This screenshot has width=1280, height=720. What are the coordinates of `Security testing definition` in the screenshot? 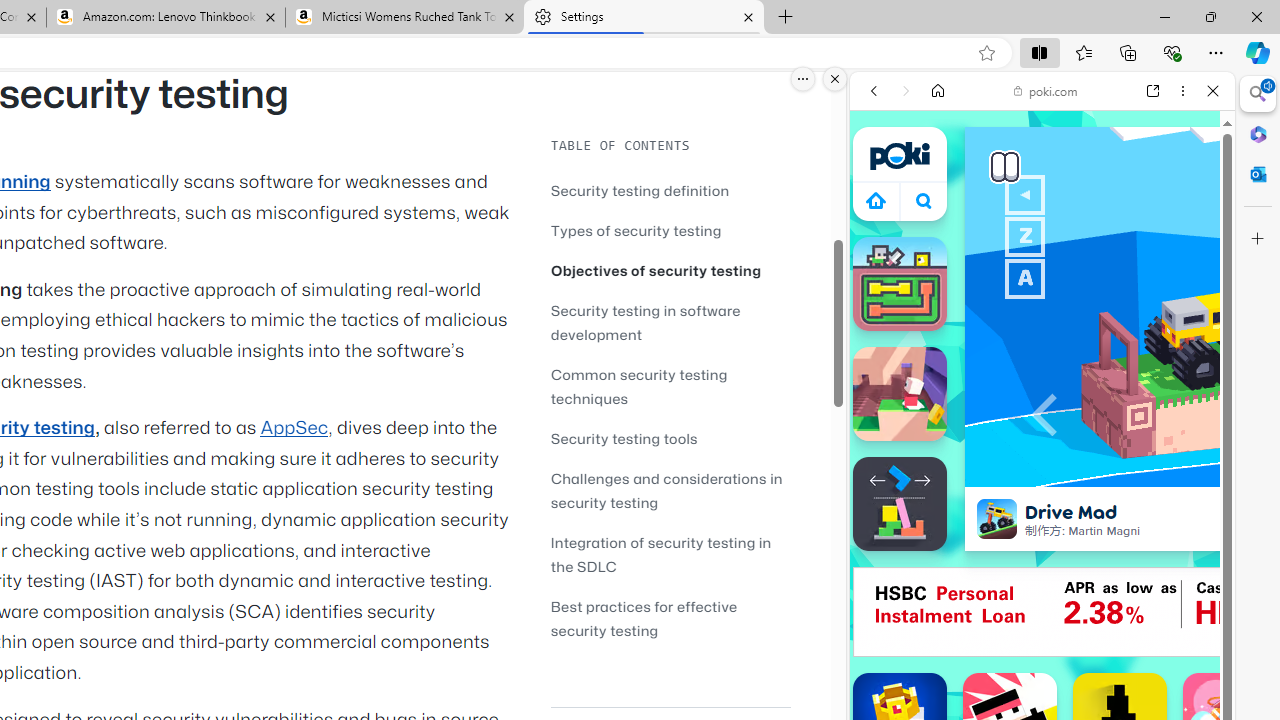 It's located at (640, 190).